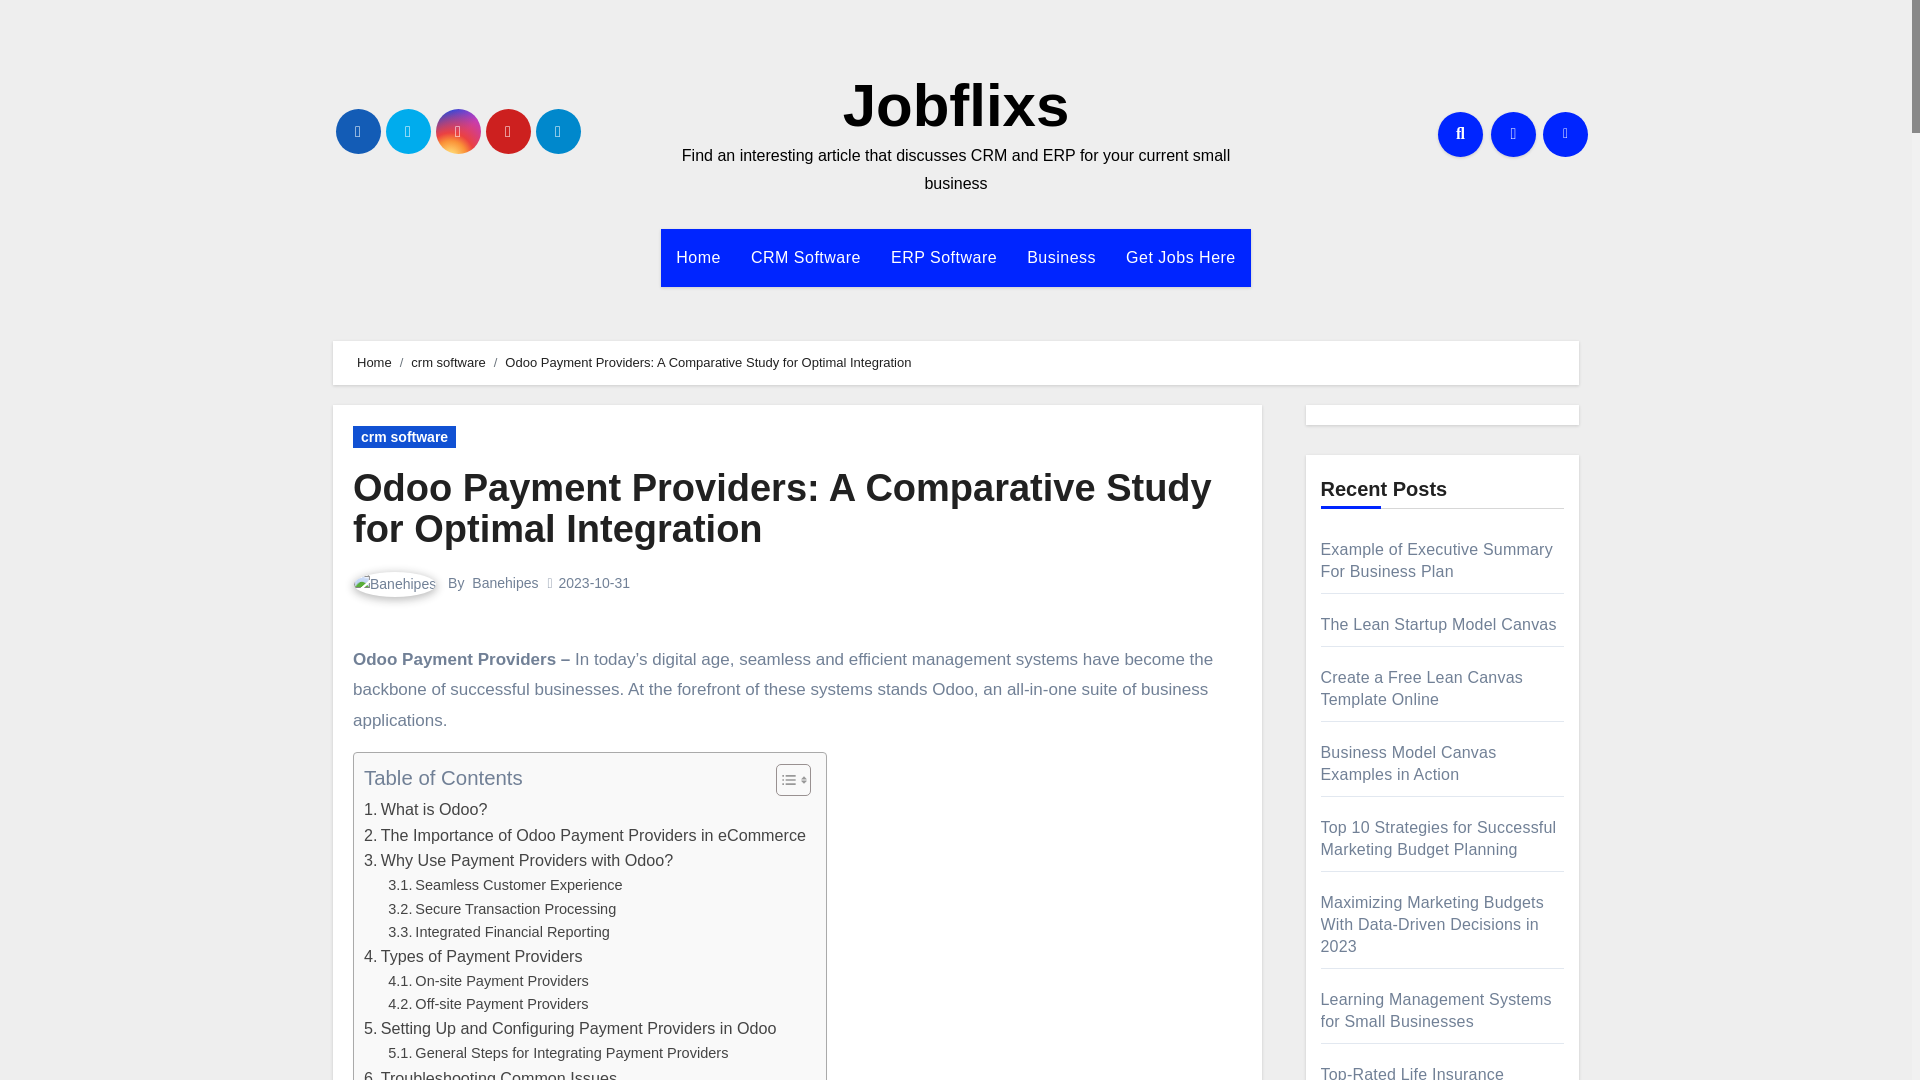 Image resolution: width=1920 pixels, height=1080 pixels. I want to click on CRM Software, so click(805, 258).